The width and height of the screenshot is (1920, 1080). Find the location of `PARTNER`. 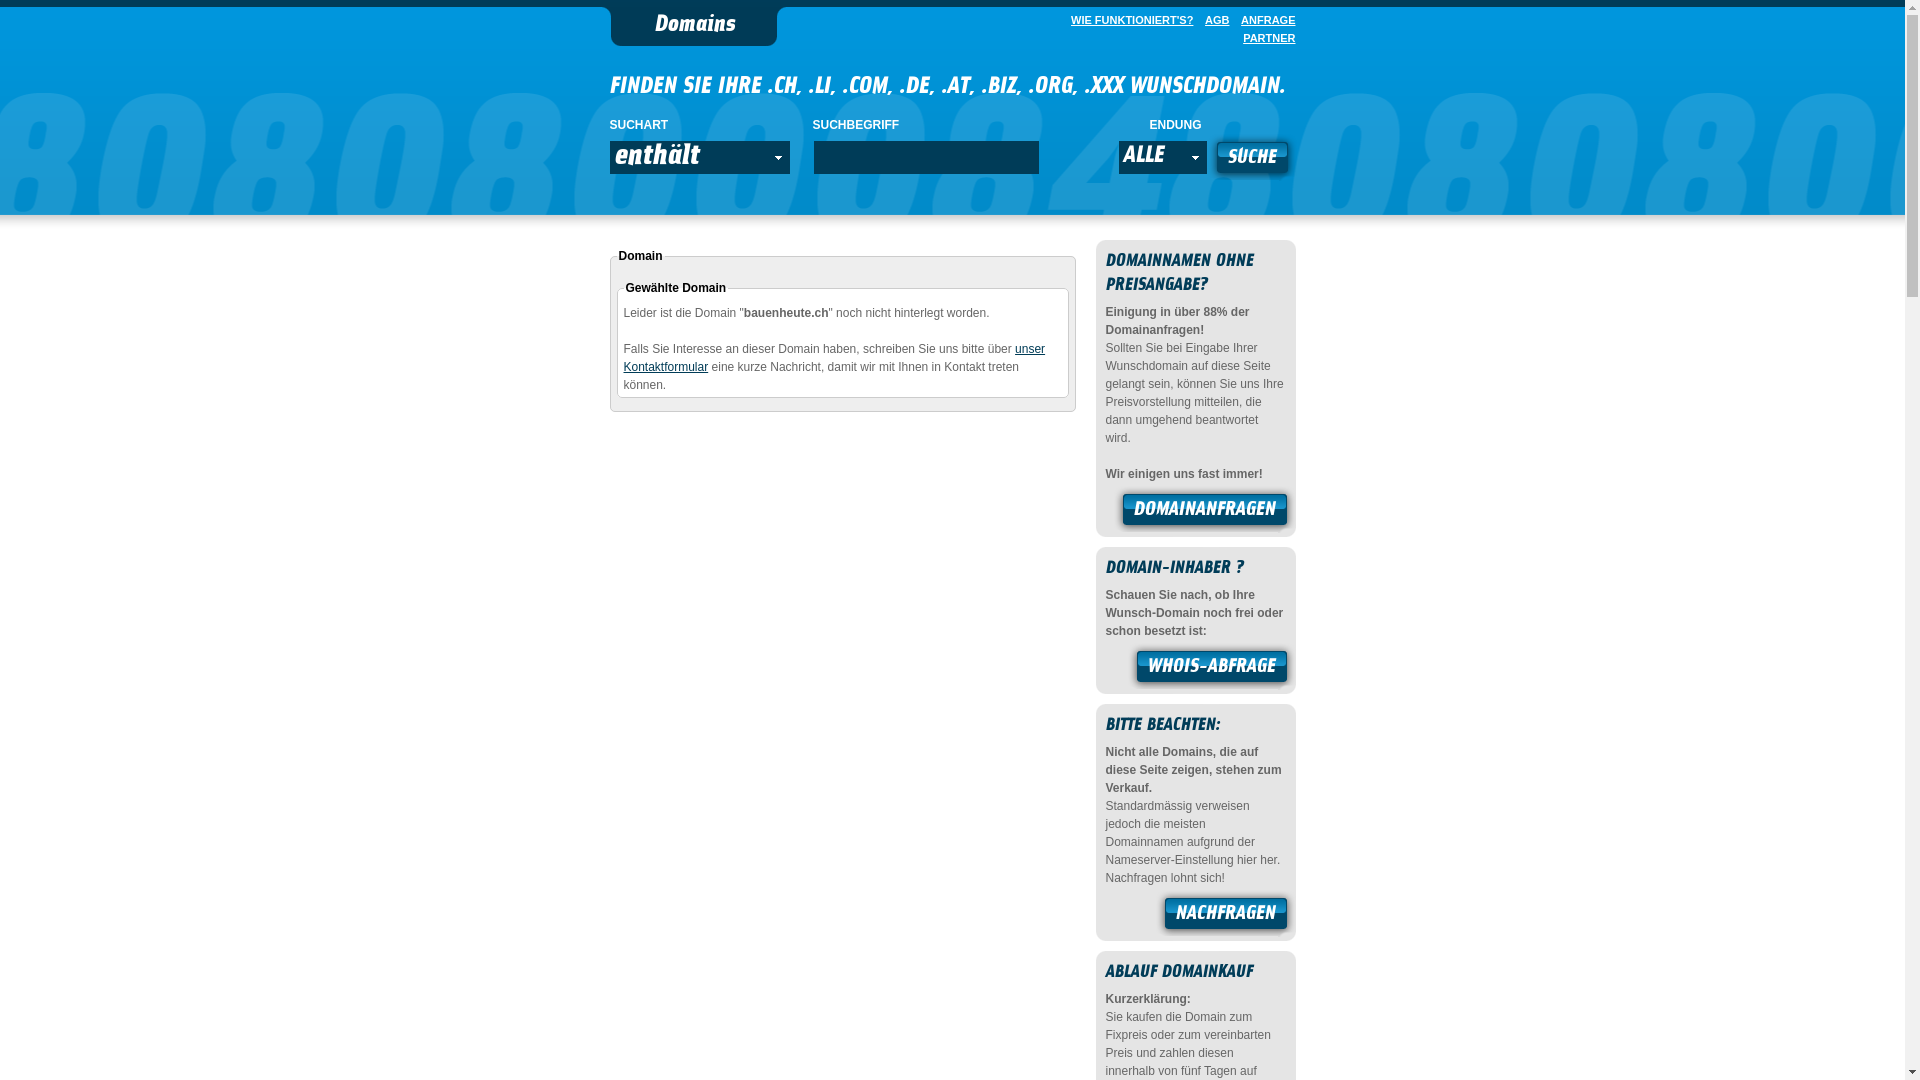

PARTNER is located at coordinates (1265, 38).